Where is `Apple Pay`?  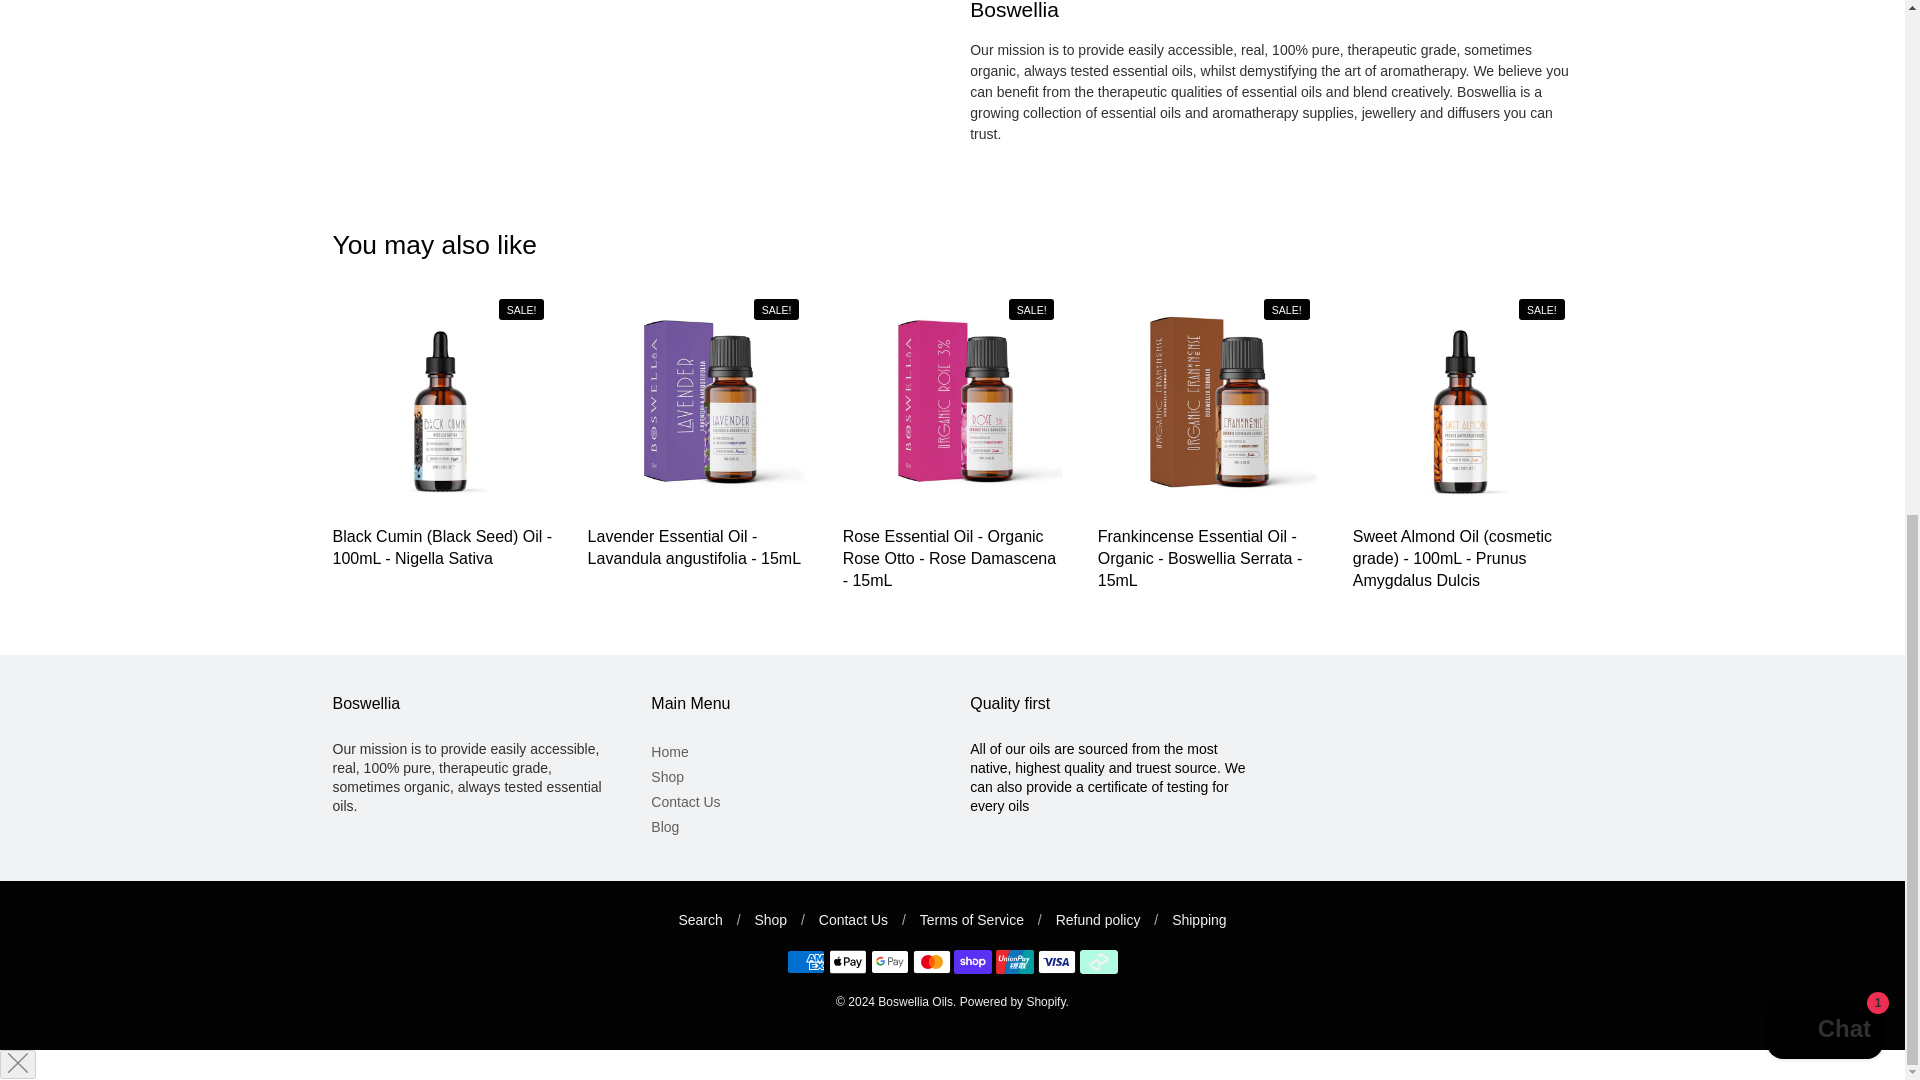 Apple Pay is located at coordinates (848, 962).